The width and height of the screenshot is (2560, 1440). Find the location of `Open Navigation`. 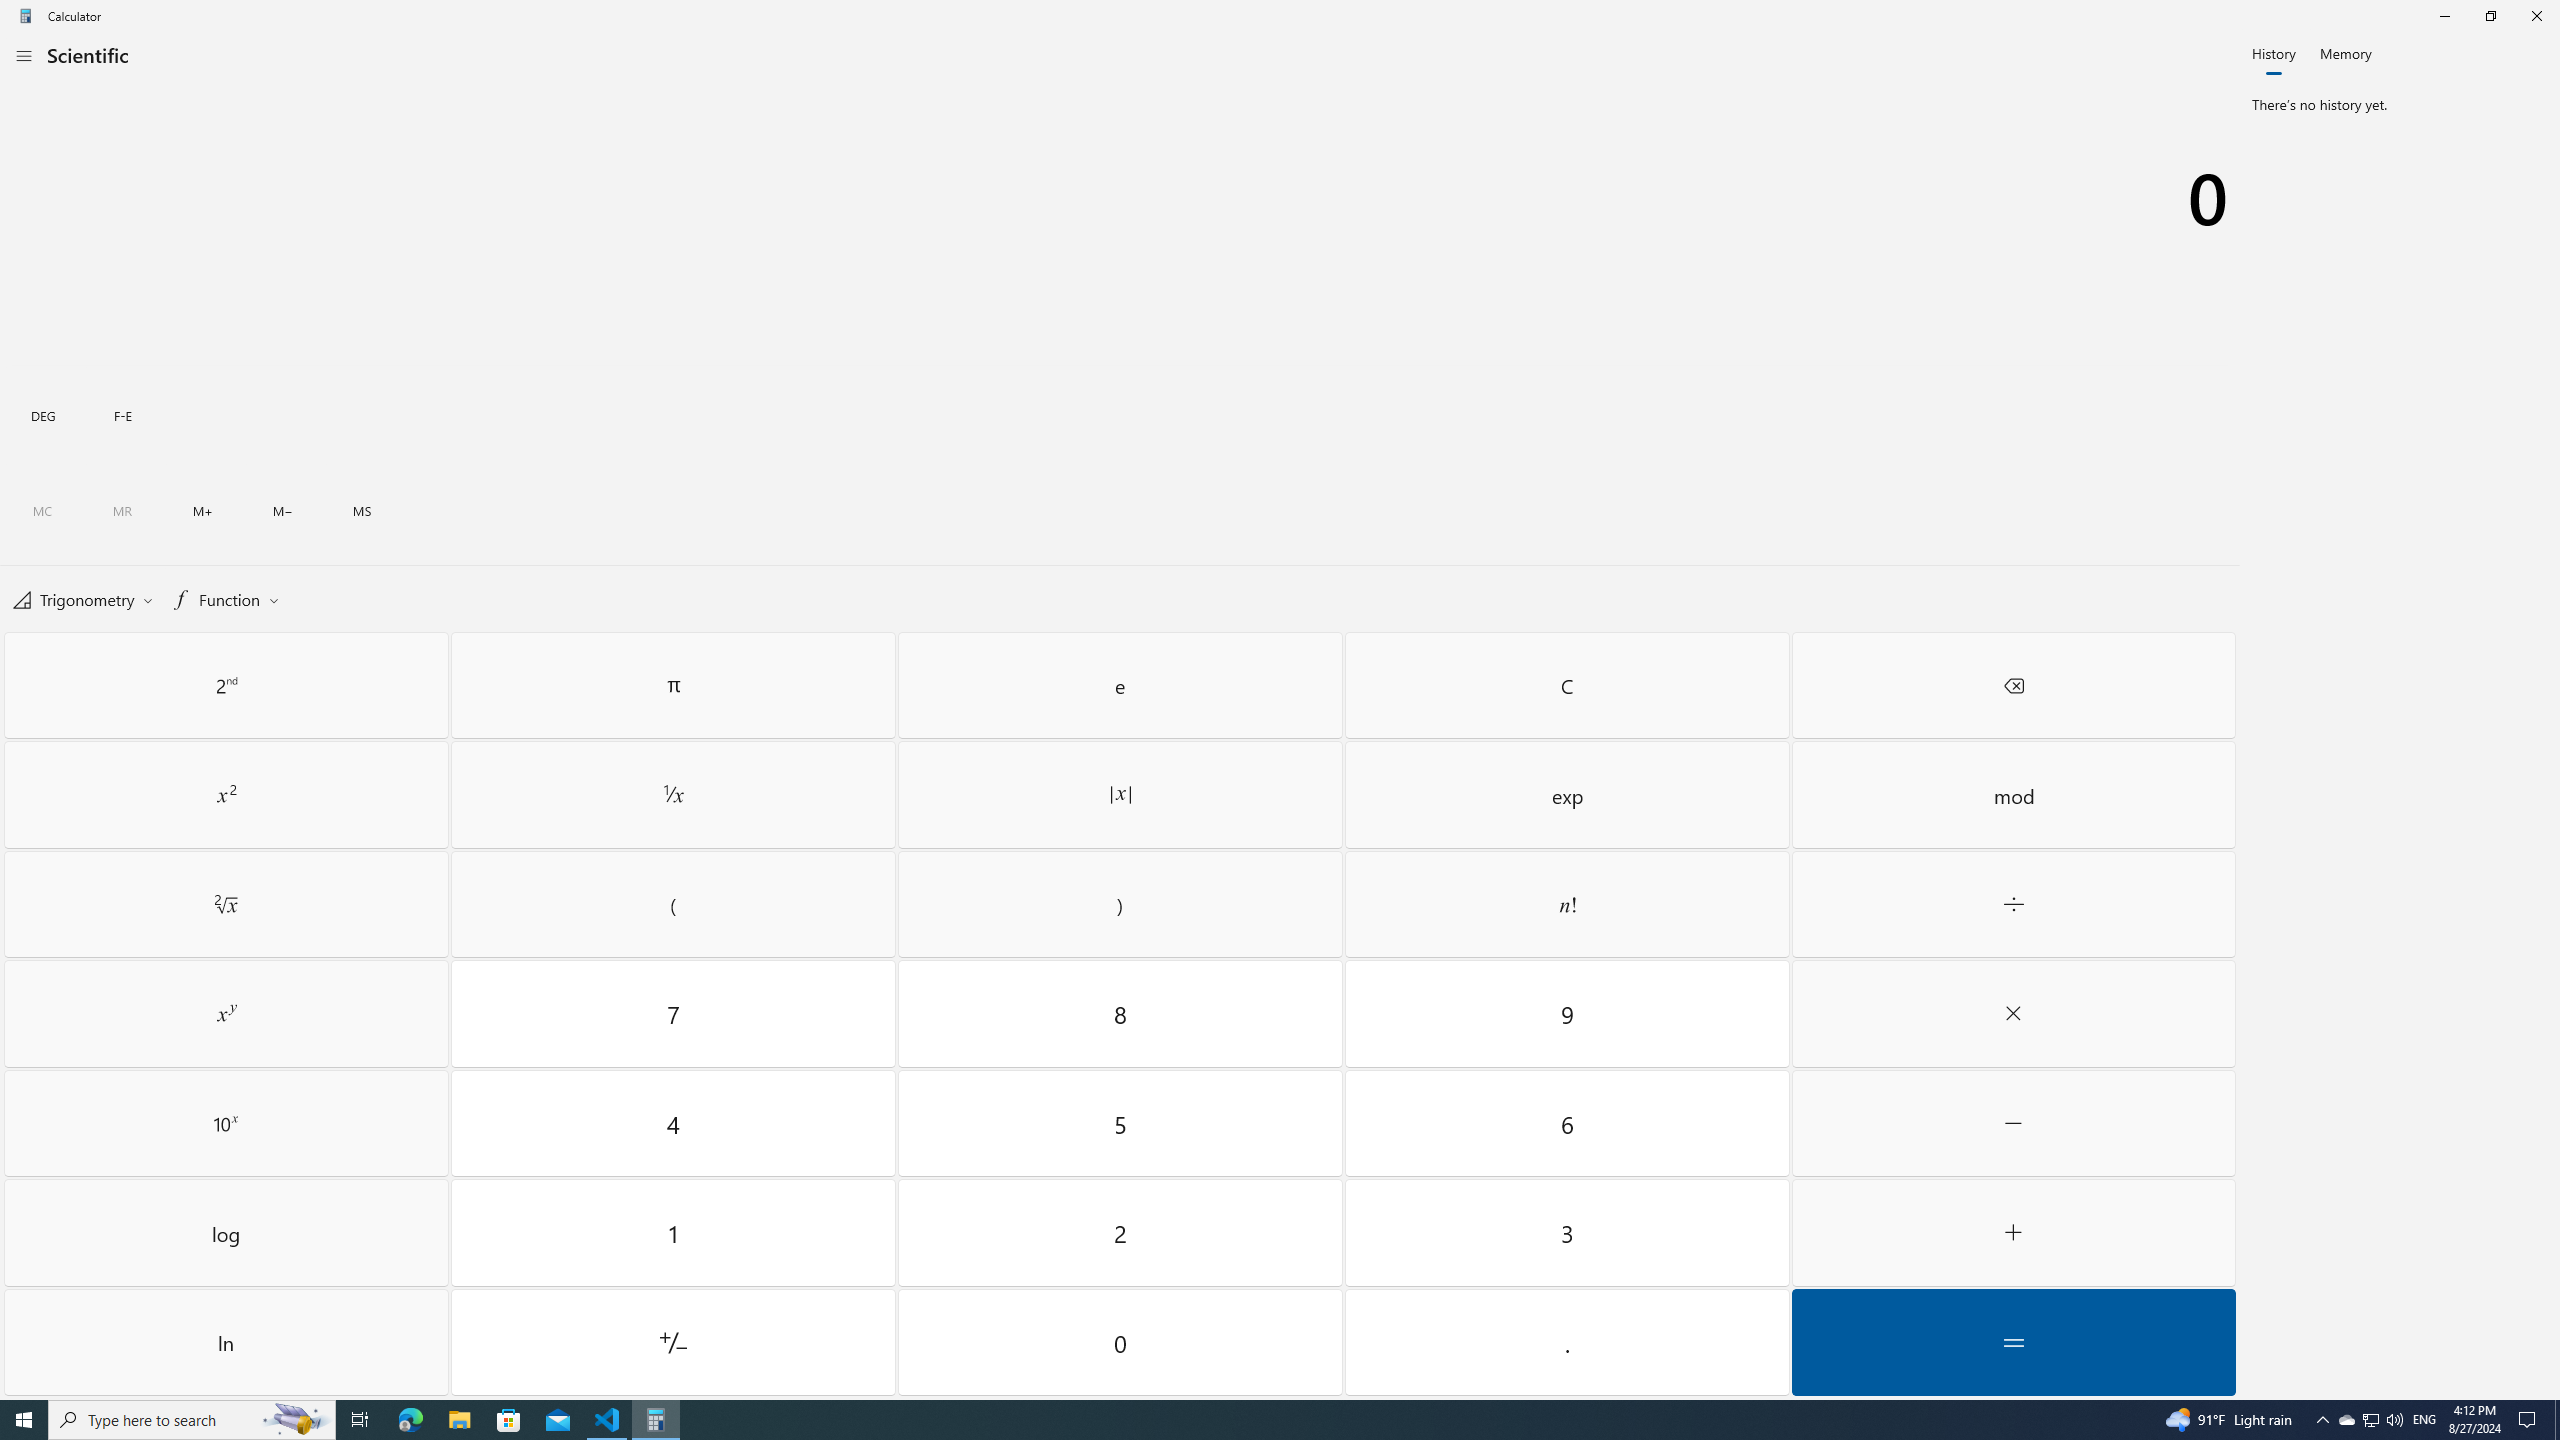

Open Navigation is located at coordinates (24, 55).